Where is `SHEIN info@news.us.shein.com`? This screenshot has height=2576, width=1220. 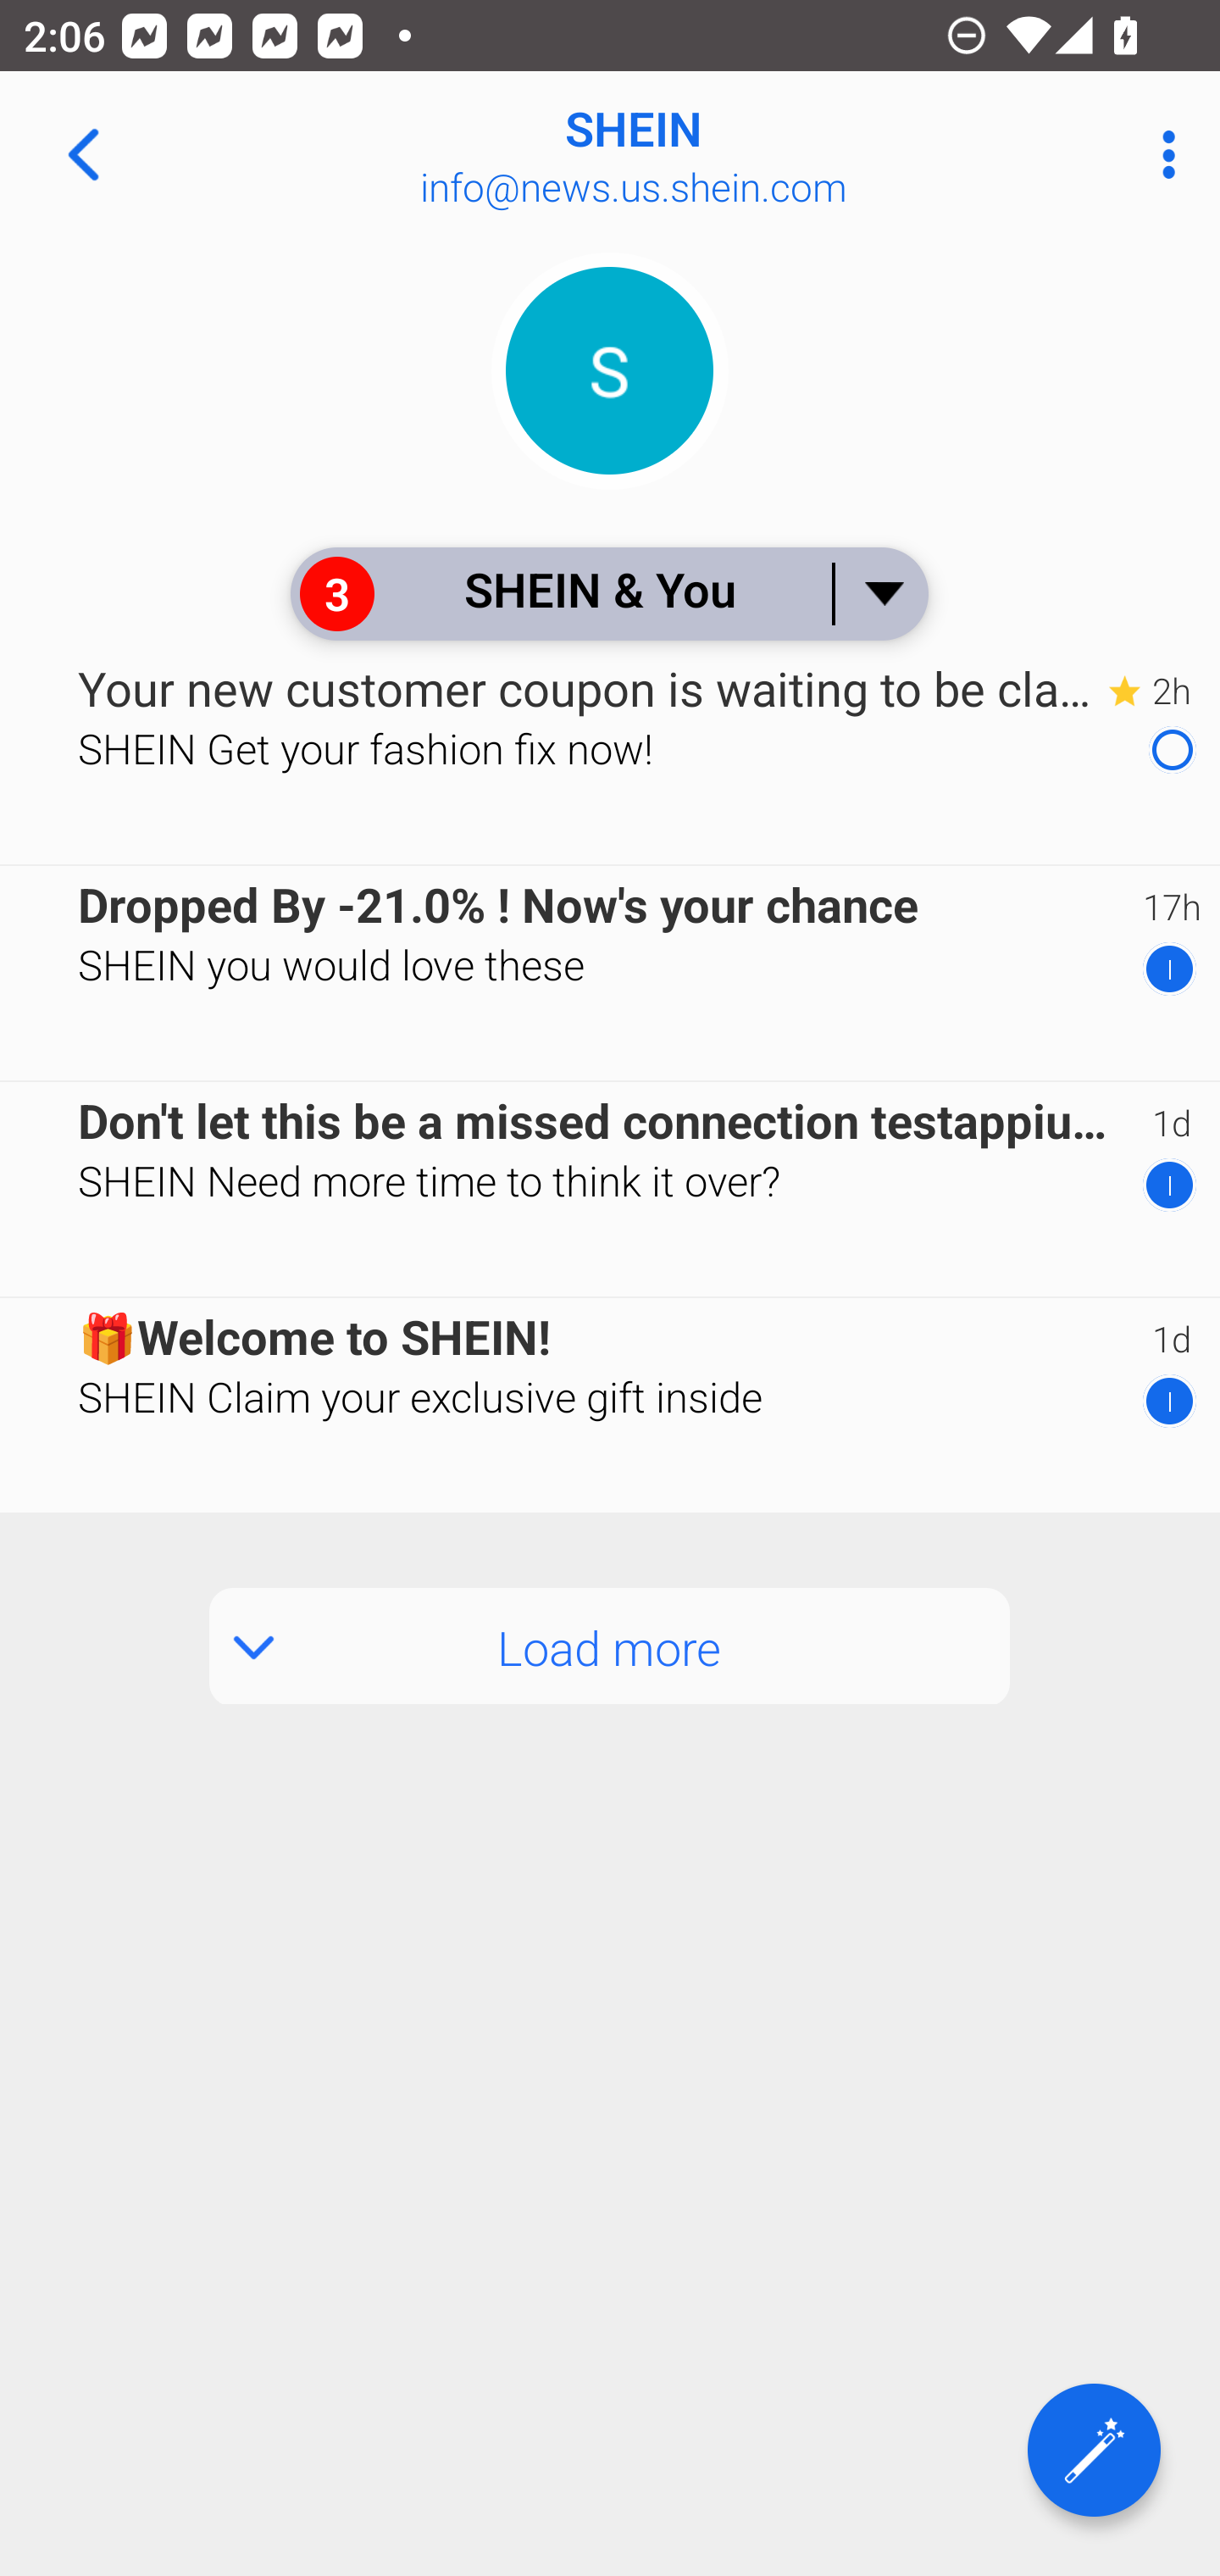
SHEIN info@news.us.shein.com is located at coordinates (717, 154).